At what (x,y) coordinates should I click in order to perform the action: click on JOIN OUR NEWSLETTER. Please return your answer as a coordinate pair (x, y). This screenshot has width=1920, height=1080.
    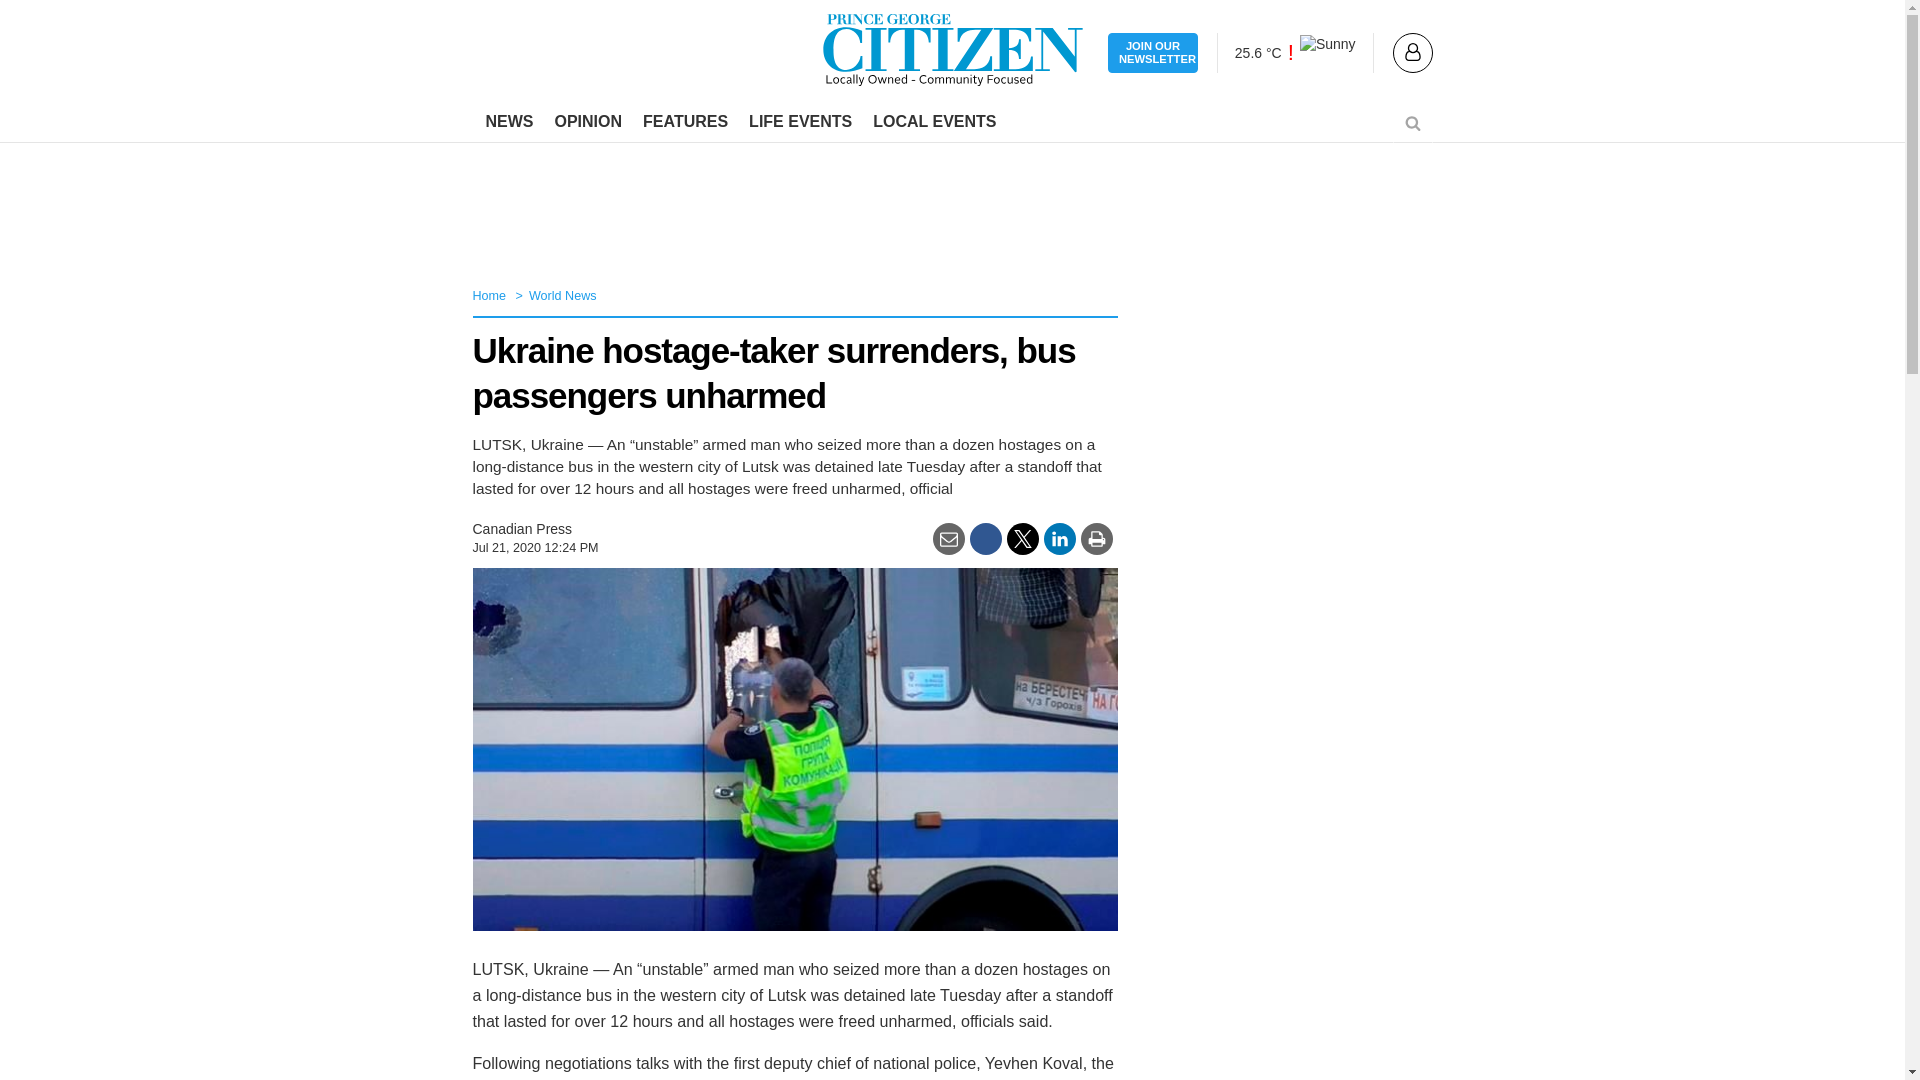
    Looking at the image, I should click on (1152, 54).